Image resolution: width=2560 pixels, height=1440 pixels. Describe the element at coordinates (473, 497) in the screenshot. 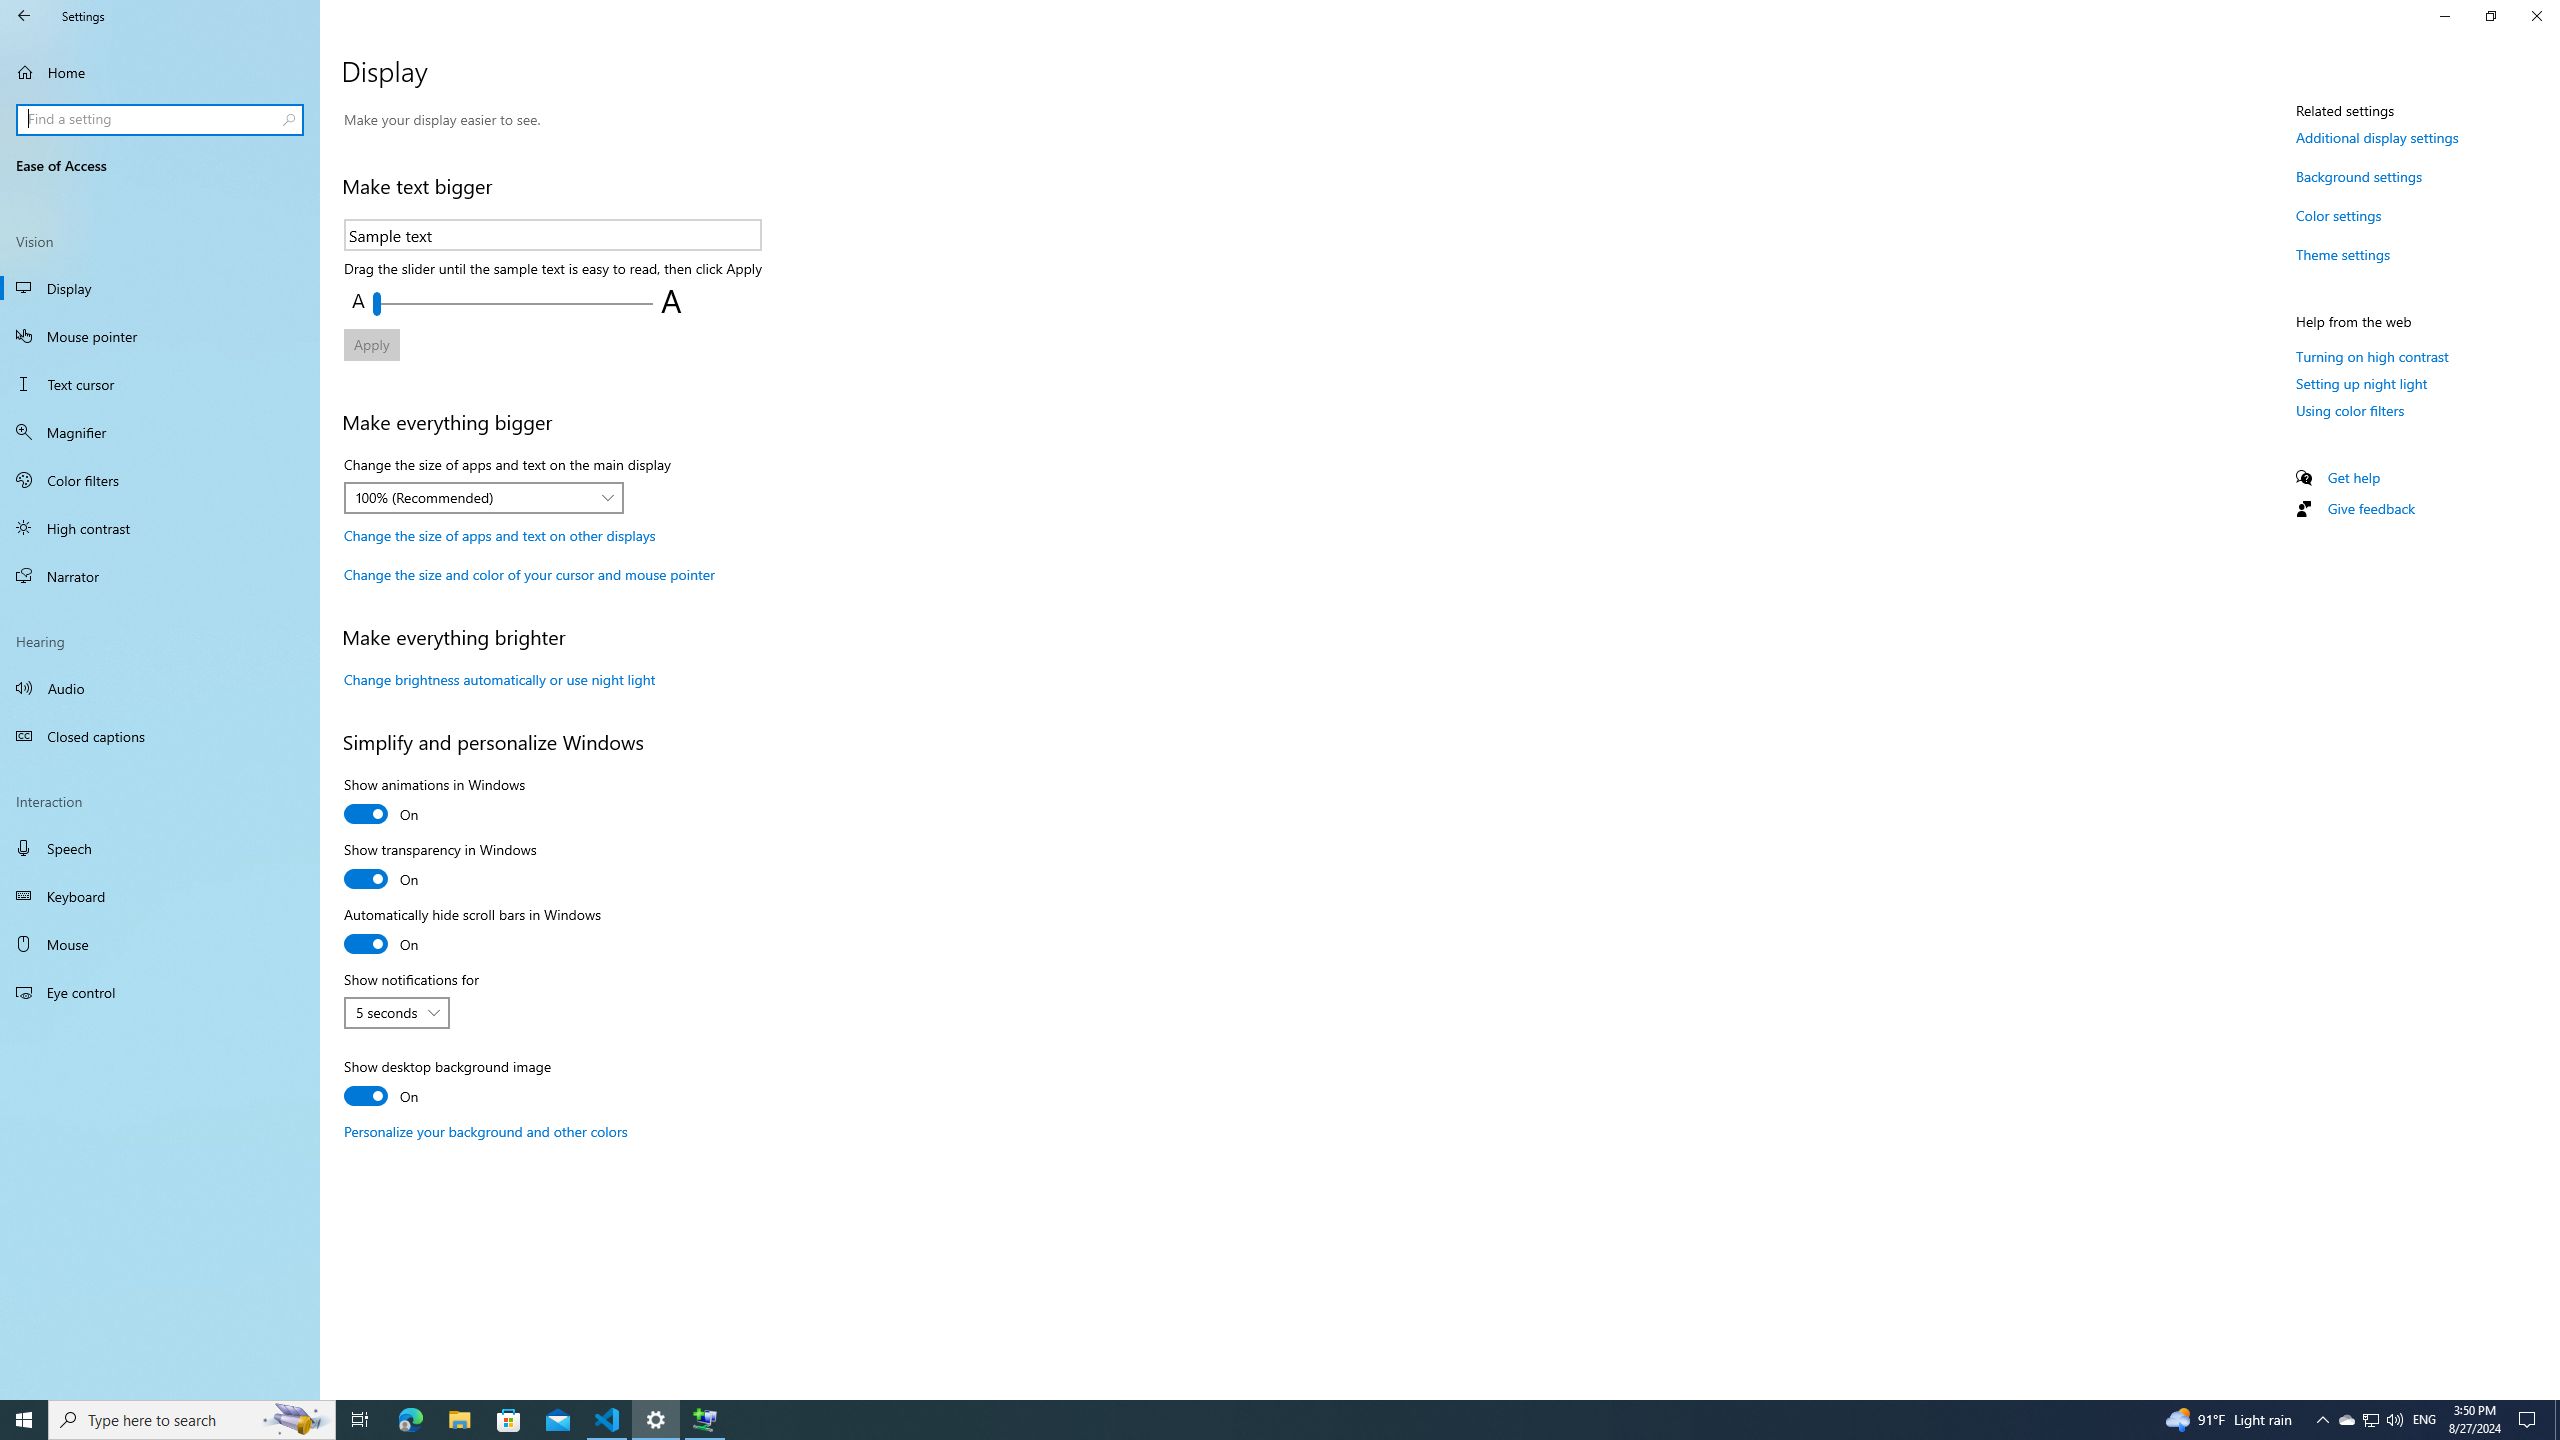

I see `100% (Recommended)` at that location.